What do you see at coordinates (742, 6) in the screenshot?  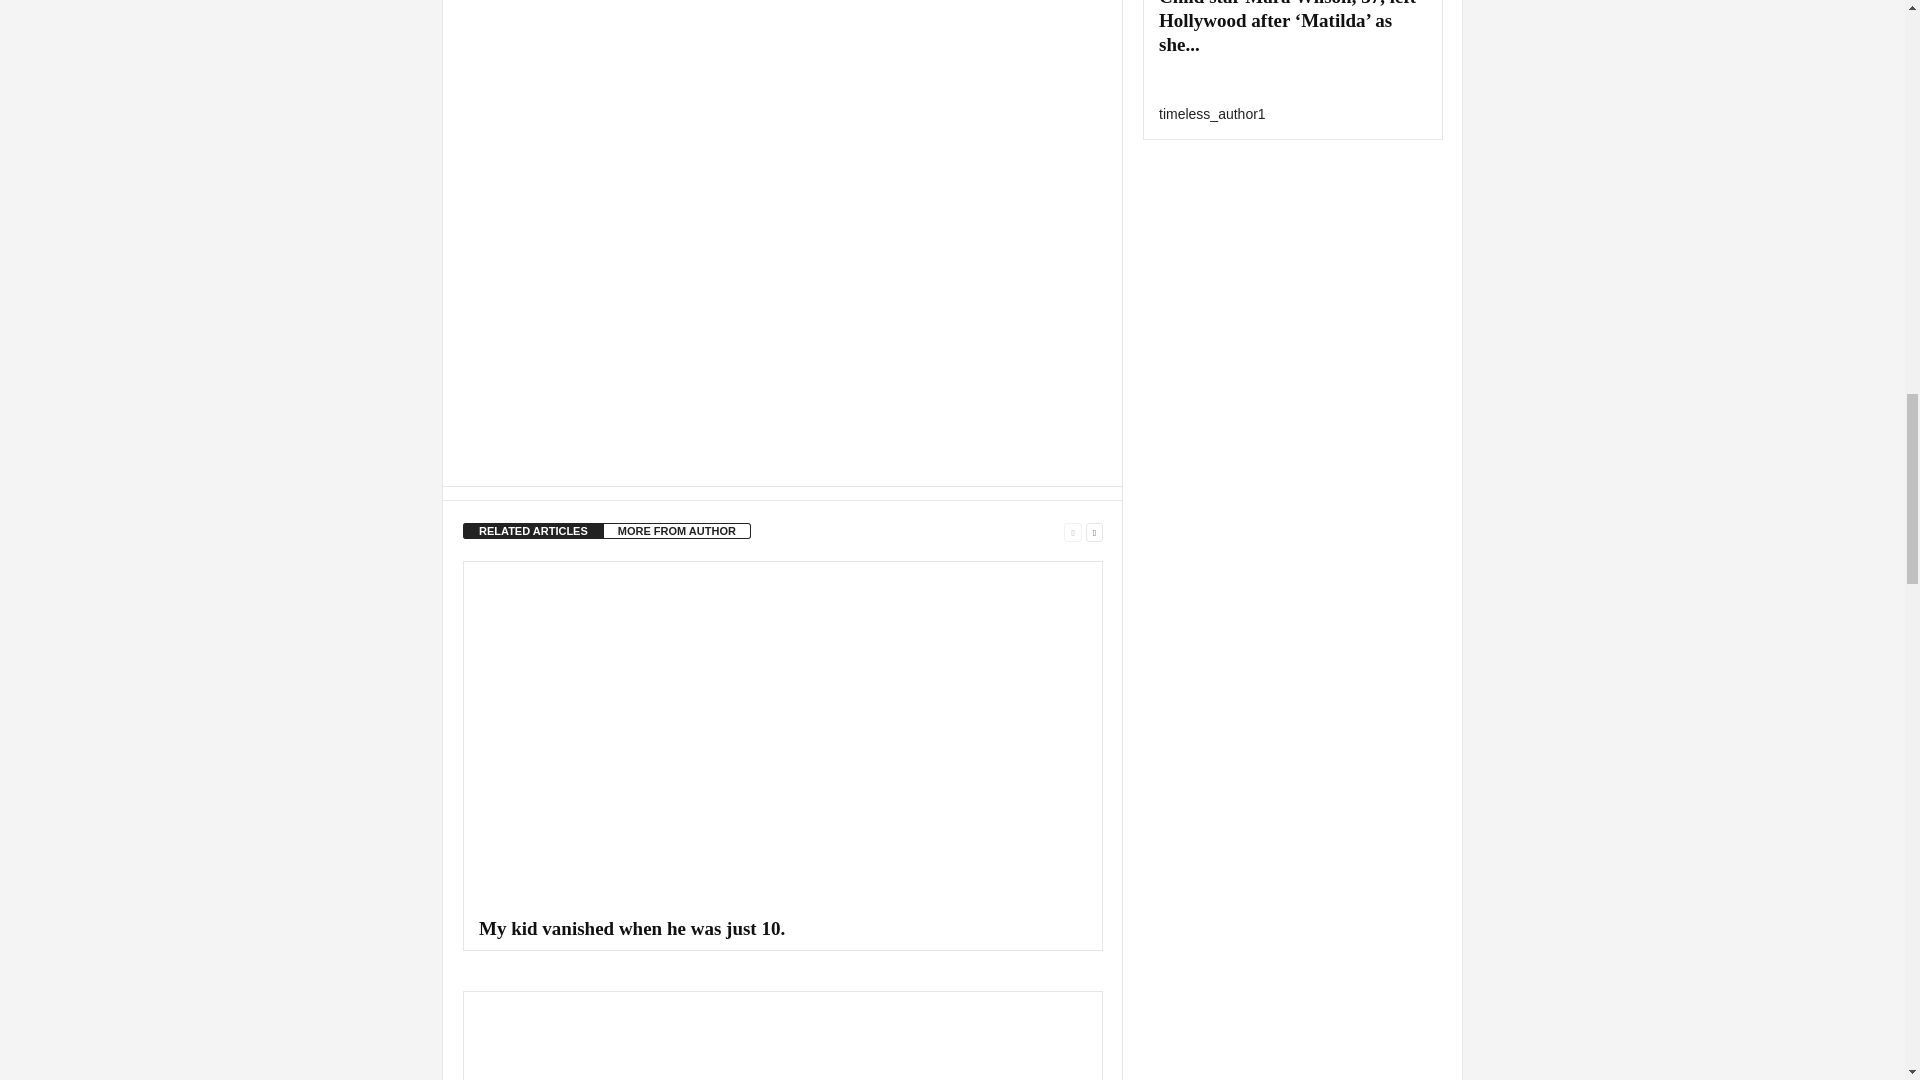 I see `YouTube video player` at bounding box center [742, 6].